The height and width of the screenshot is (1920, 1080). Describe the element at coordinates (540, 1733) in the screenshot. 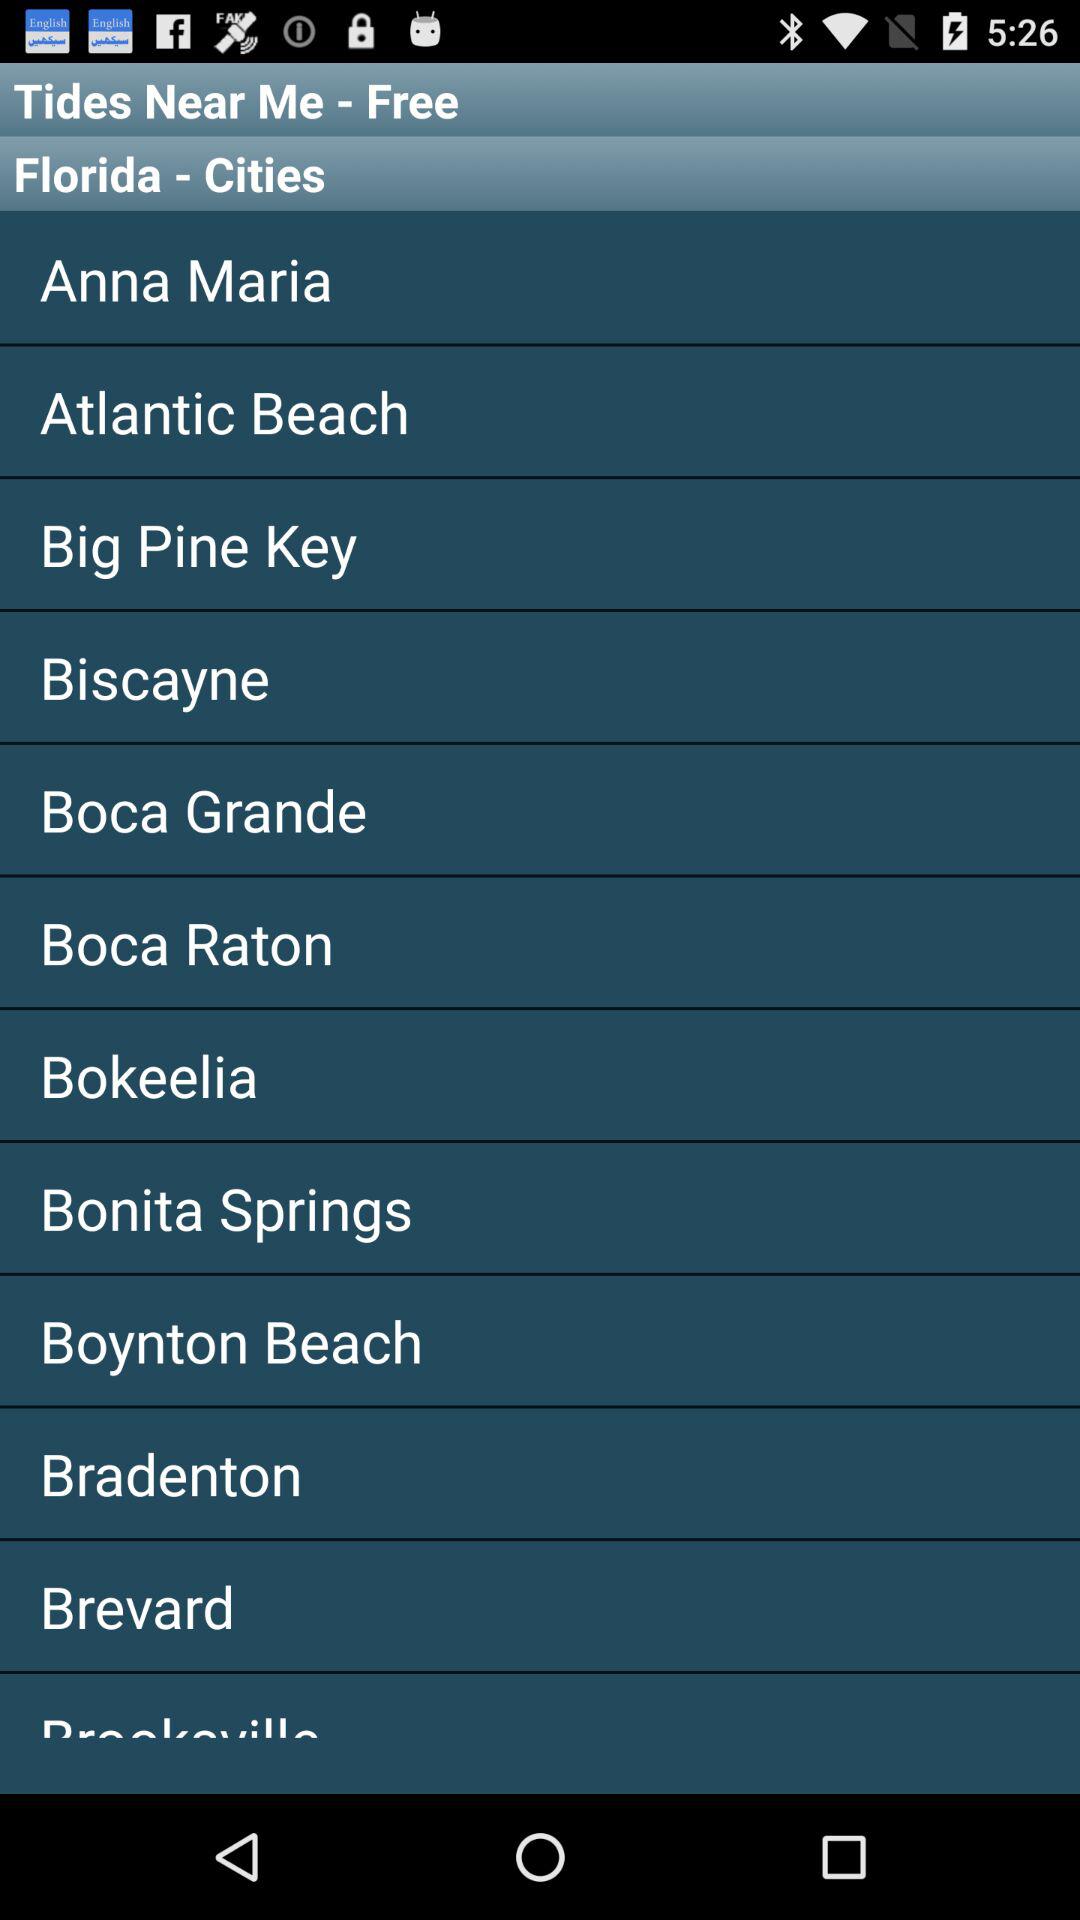

I see `click the icon below brevard` at that location.